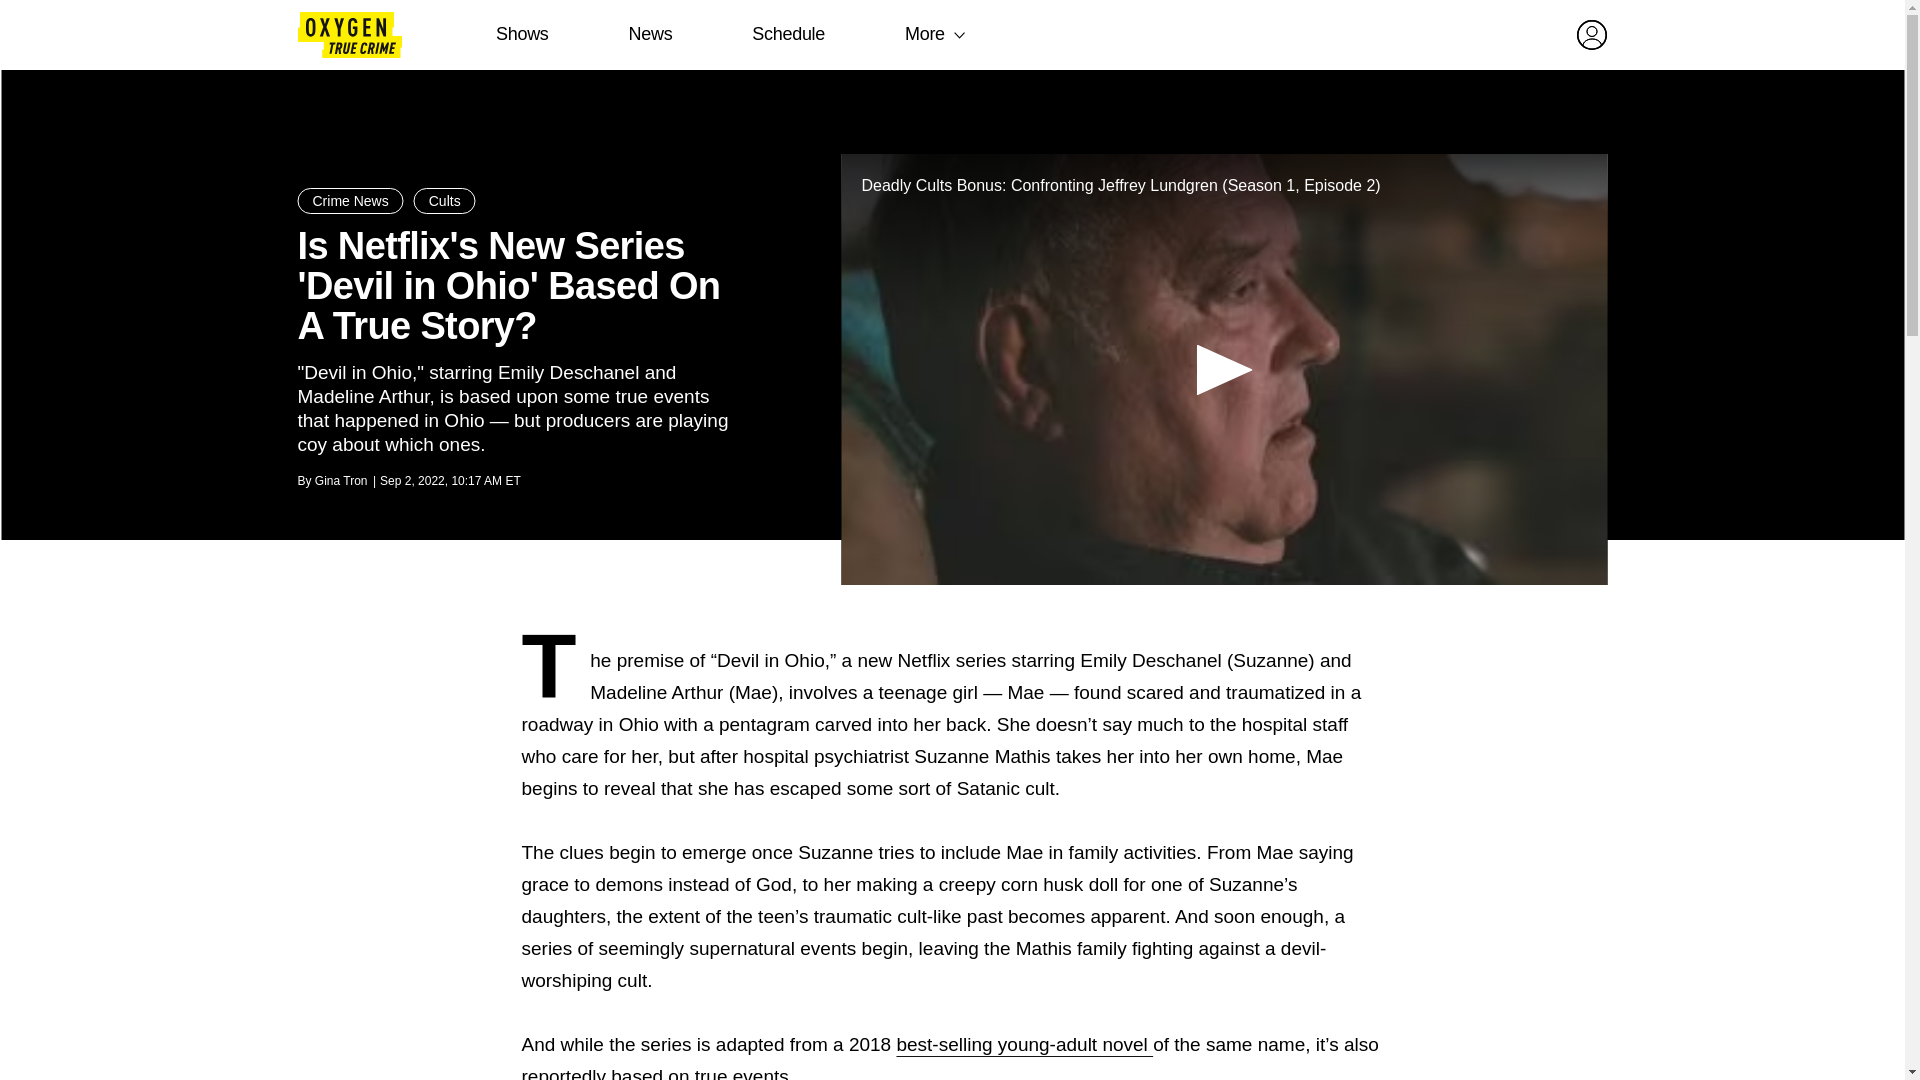  Describe the element at coordinates (788, 34) in the screenshot. I see `Schedule` at that location.